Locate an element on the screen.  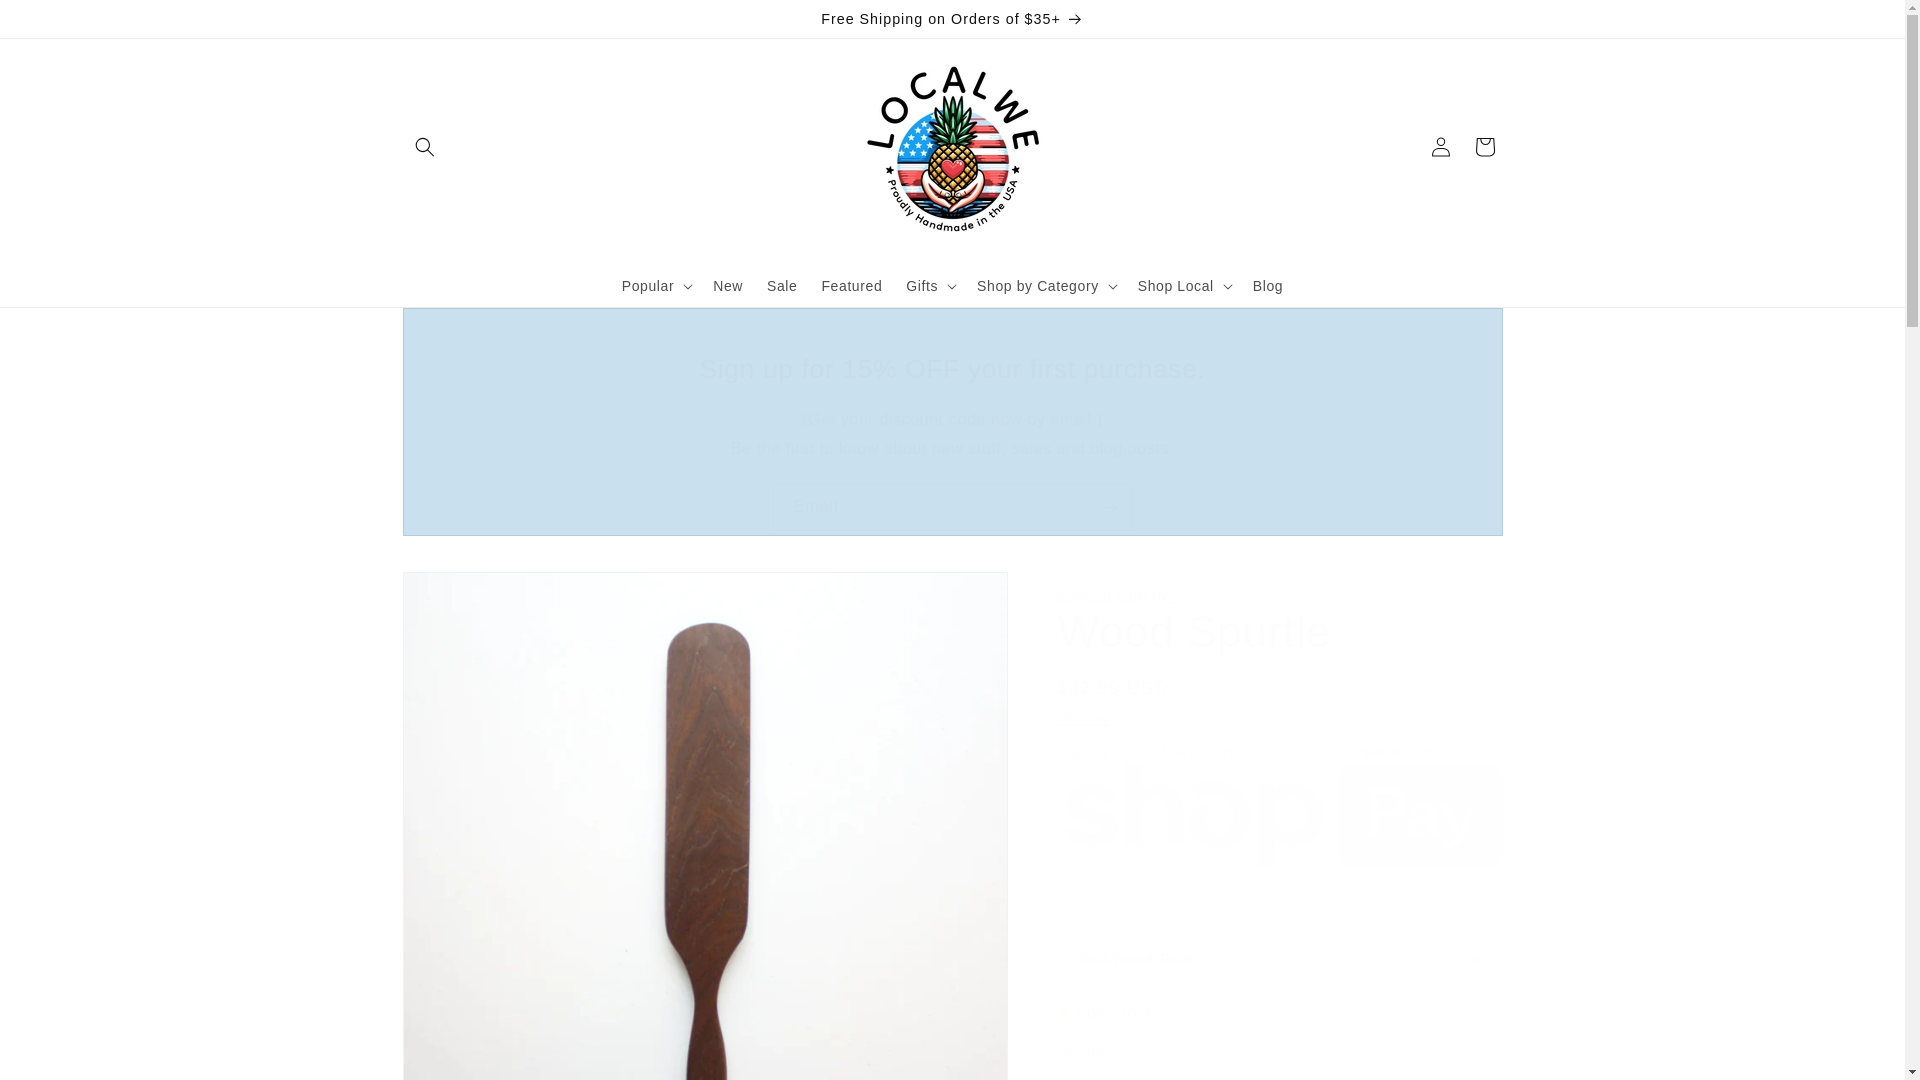
1 is located at coordinates (1128, 1074).